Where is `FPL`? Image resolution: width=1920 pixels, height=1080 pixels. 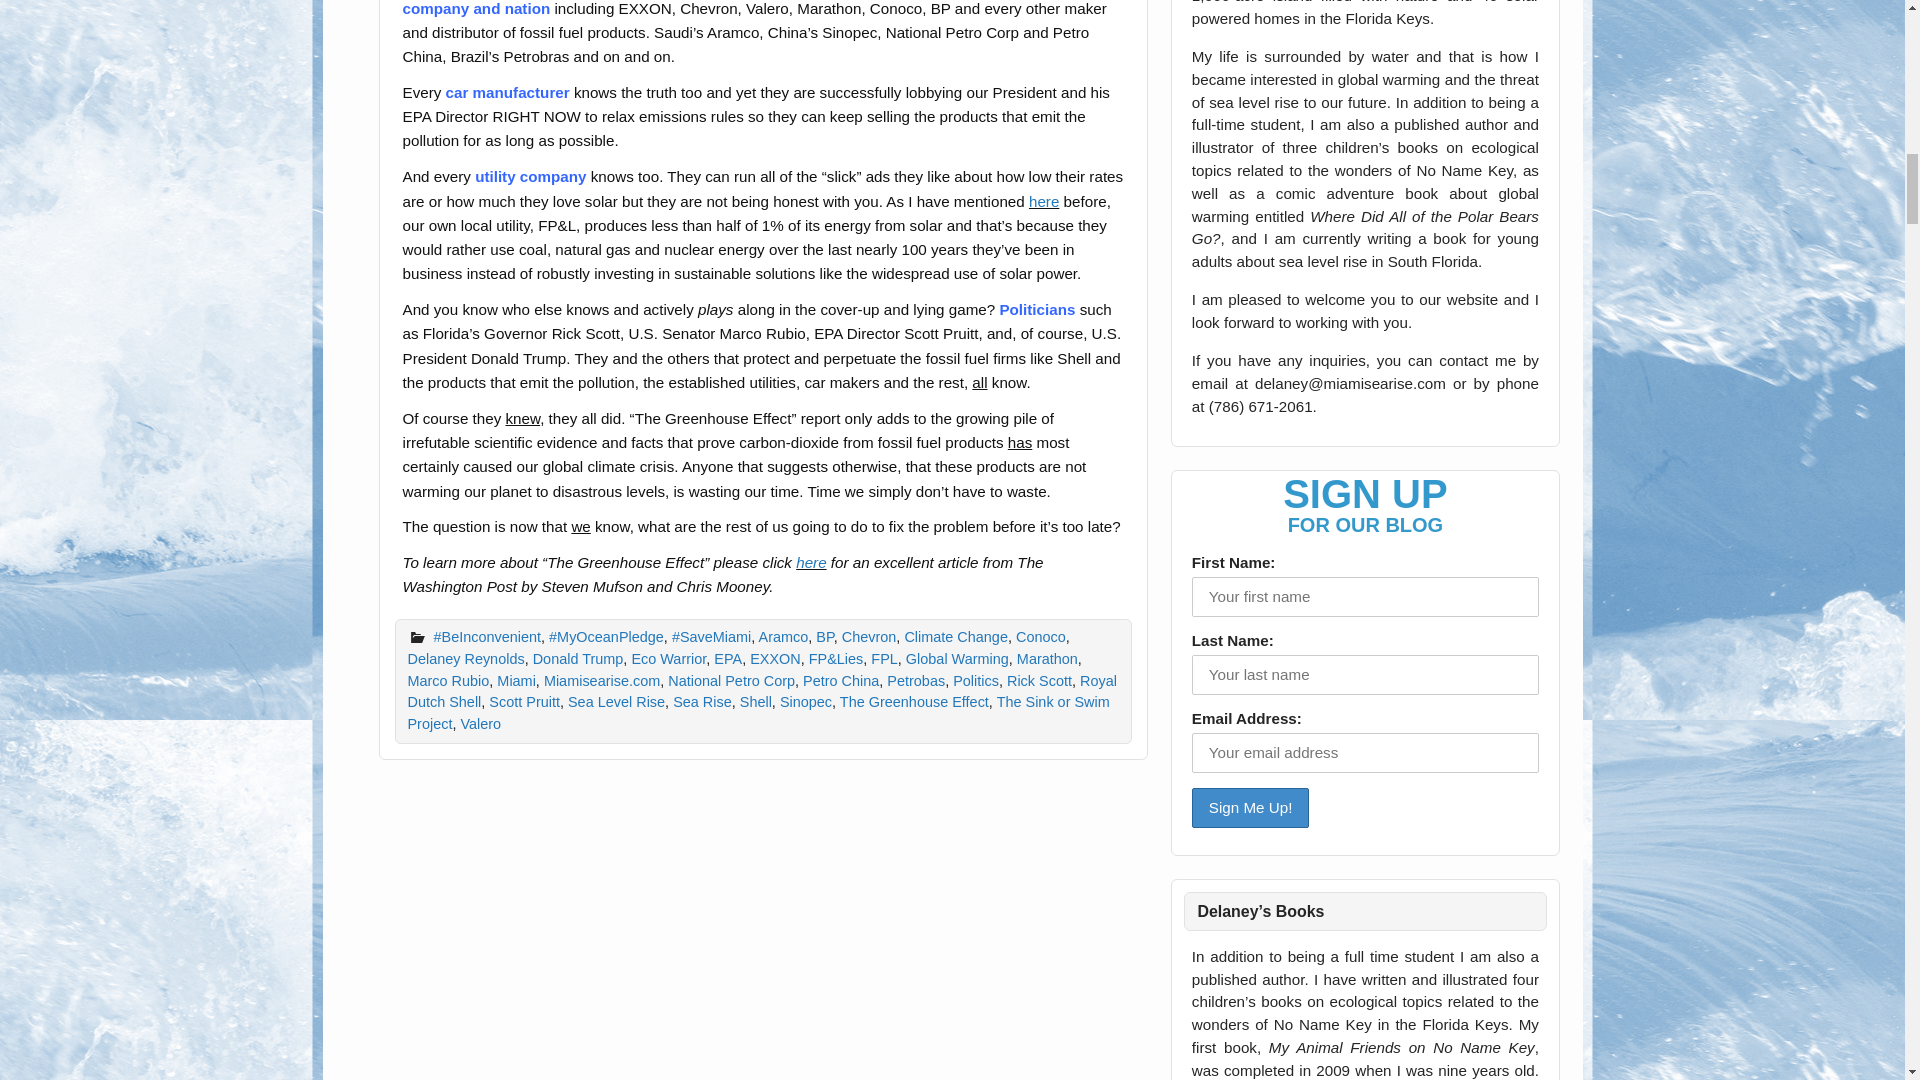 FPL is located at coordinates (884, 659).